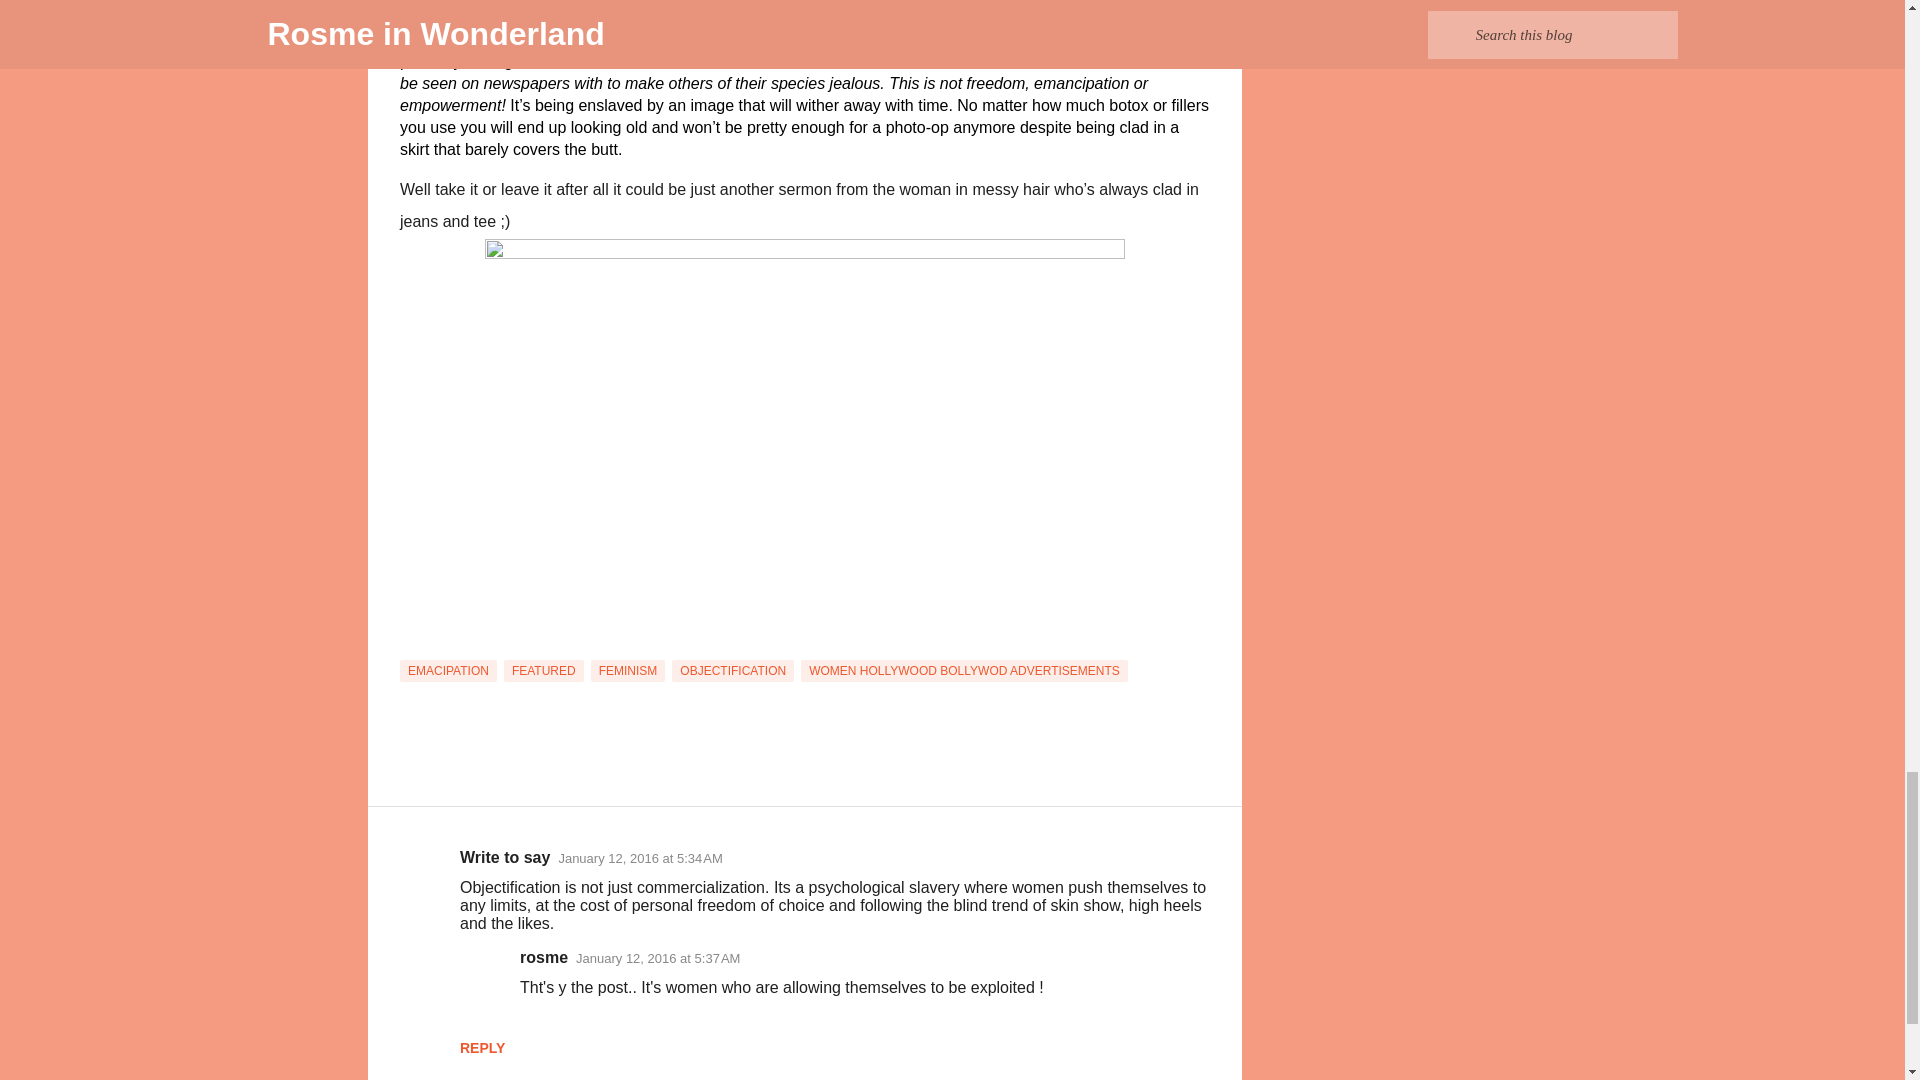  I want to click on Email Post, so click(412, 648).